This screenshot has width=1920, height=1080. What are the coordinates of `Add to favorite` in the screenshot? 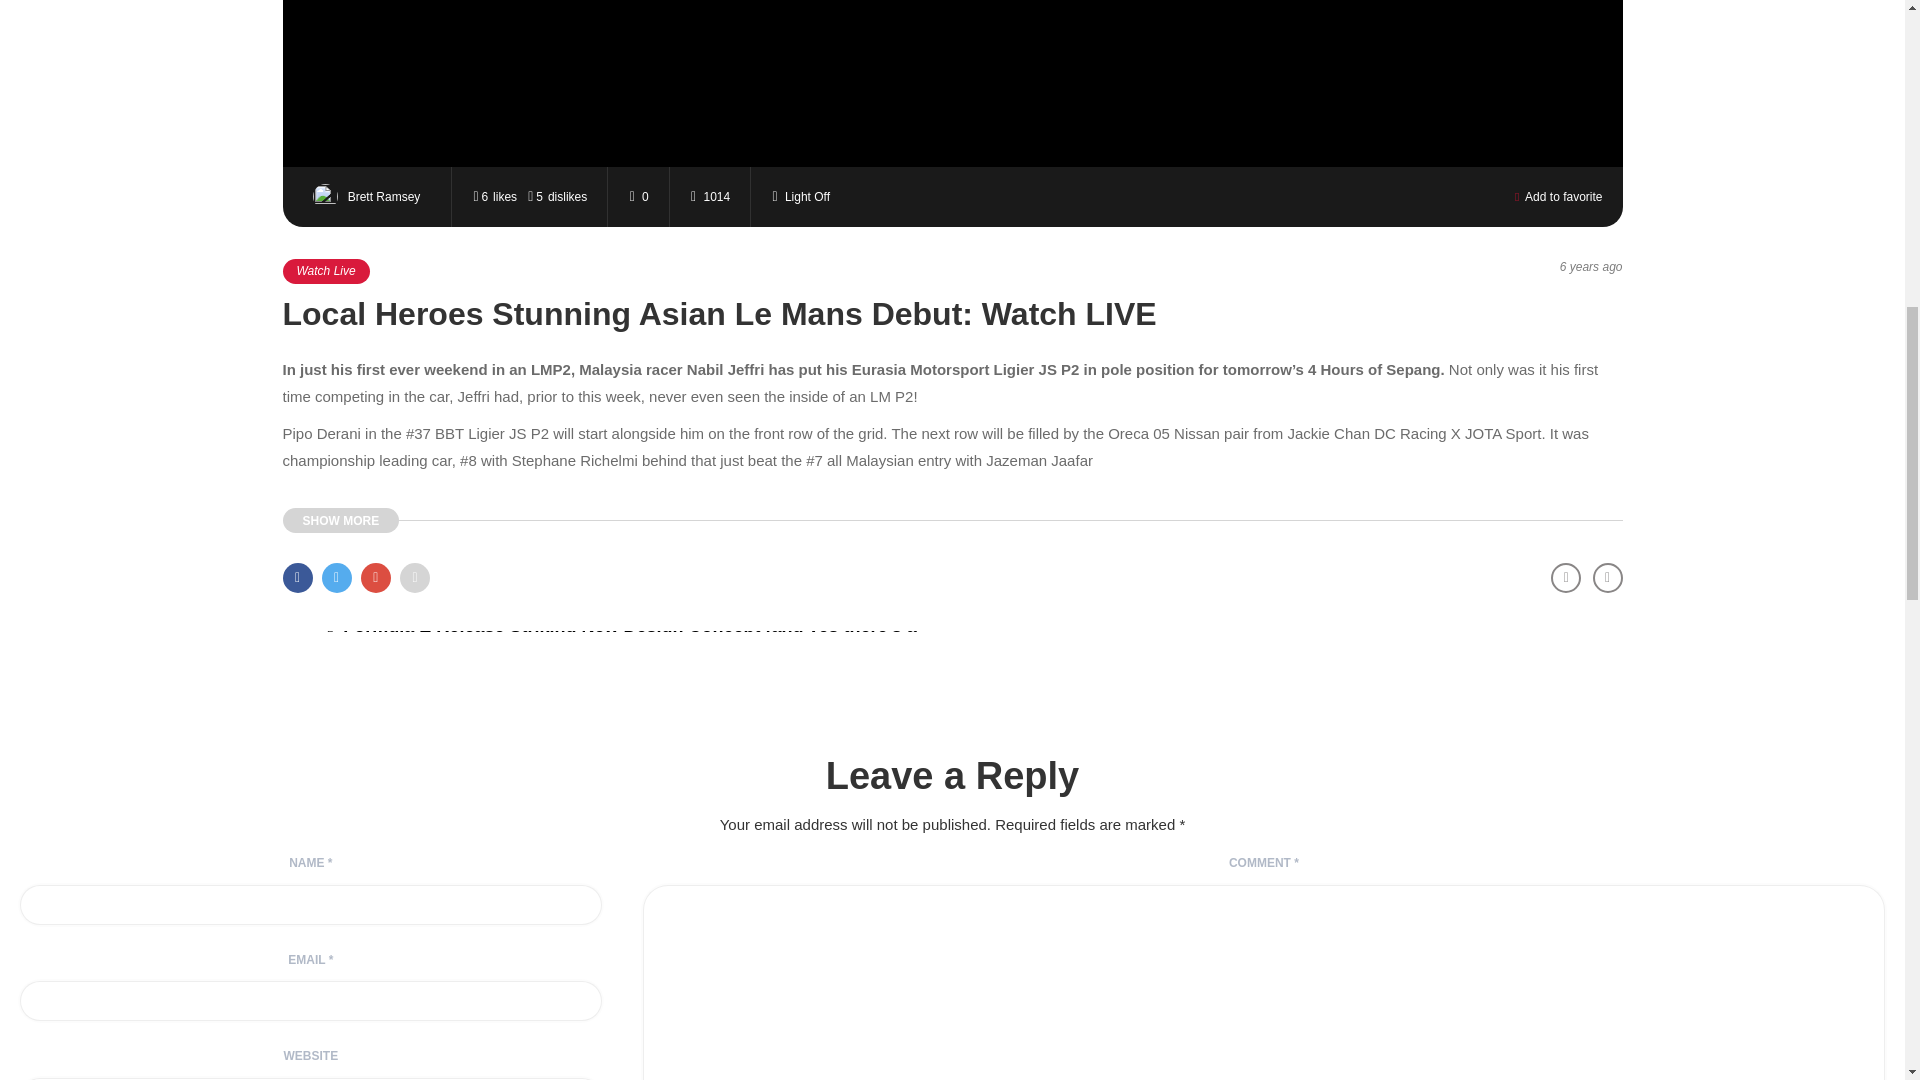 It's located at (1558, 197).